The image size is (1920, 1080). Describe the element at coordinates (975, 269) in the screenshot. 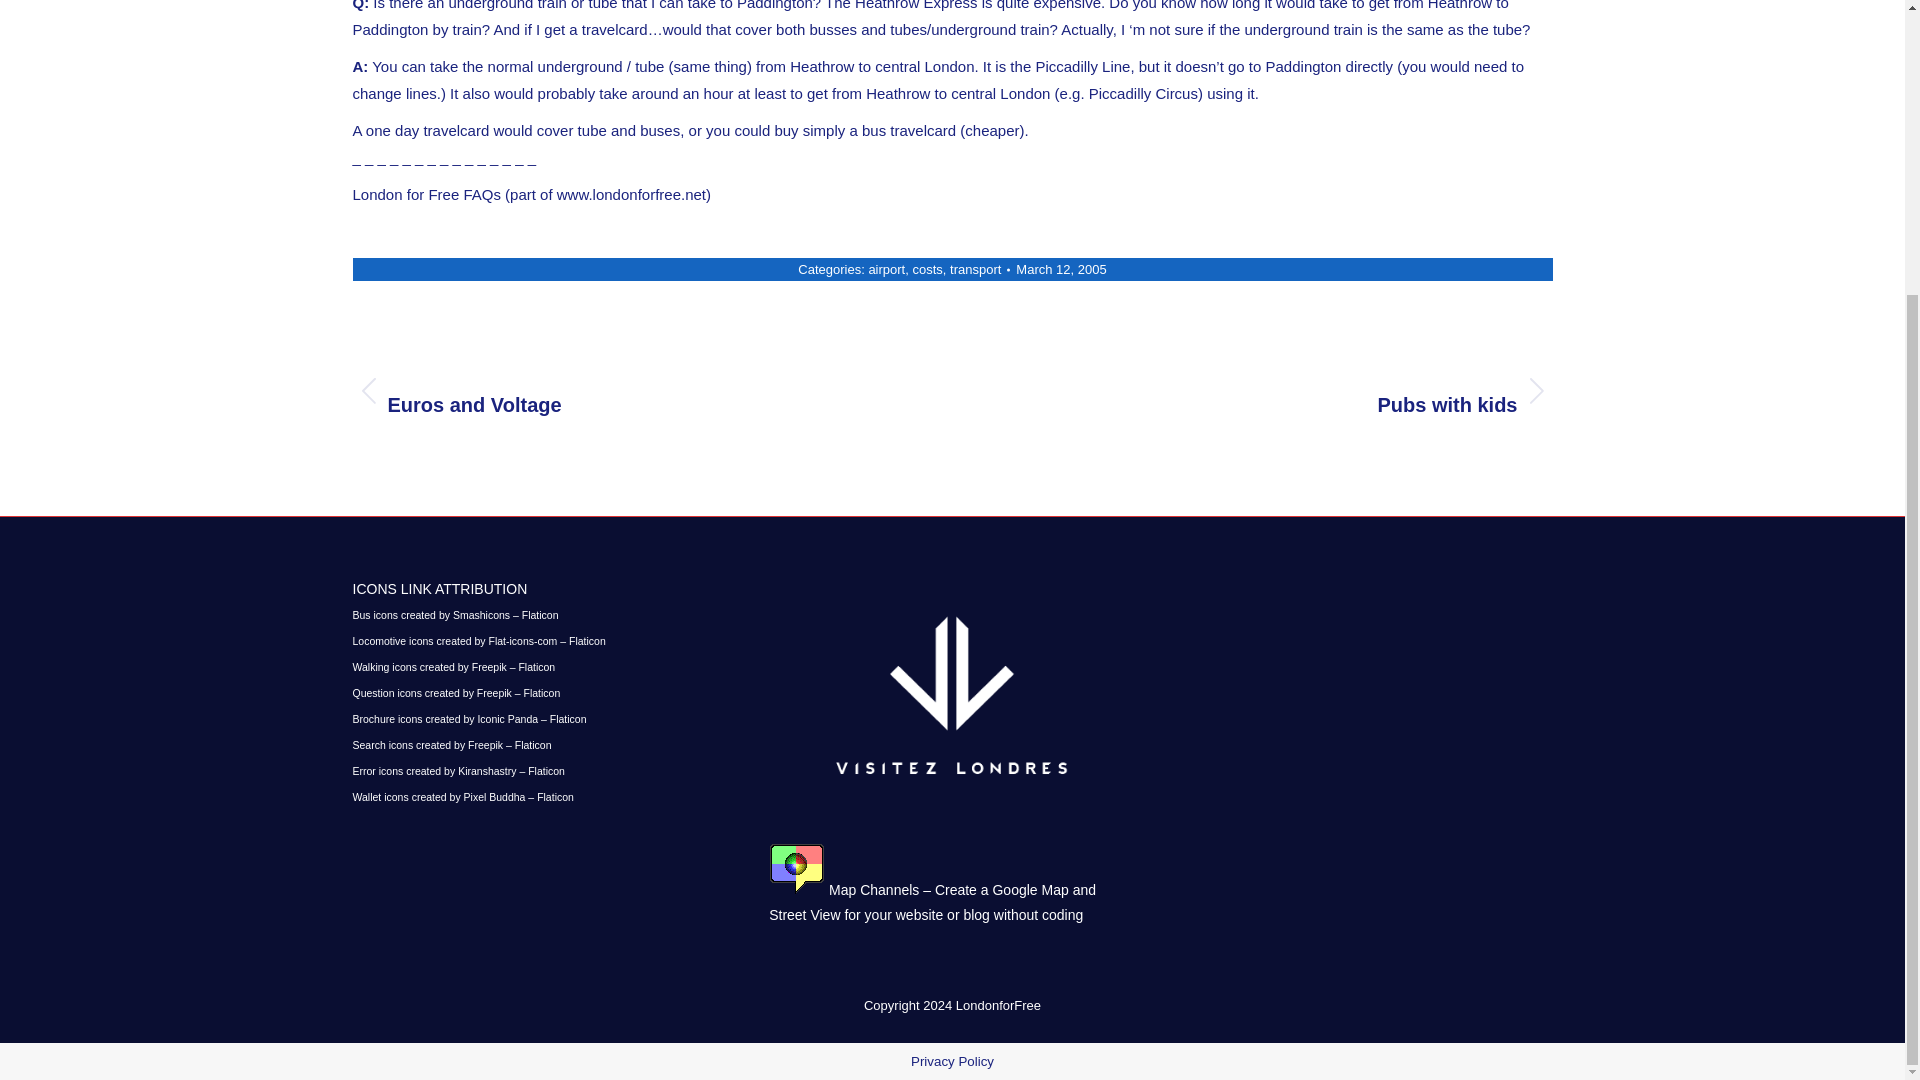

I see `locomotive icons` at that location.